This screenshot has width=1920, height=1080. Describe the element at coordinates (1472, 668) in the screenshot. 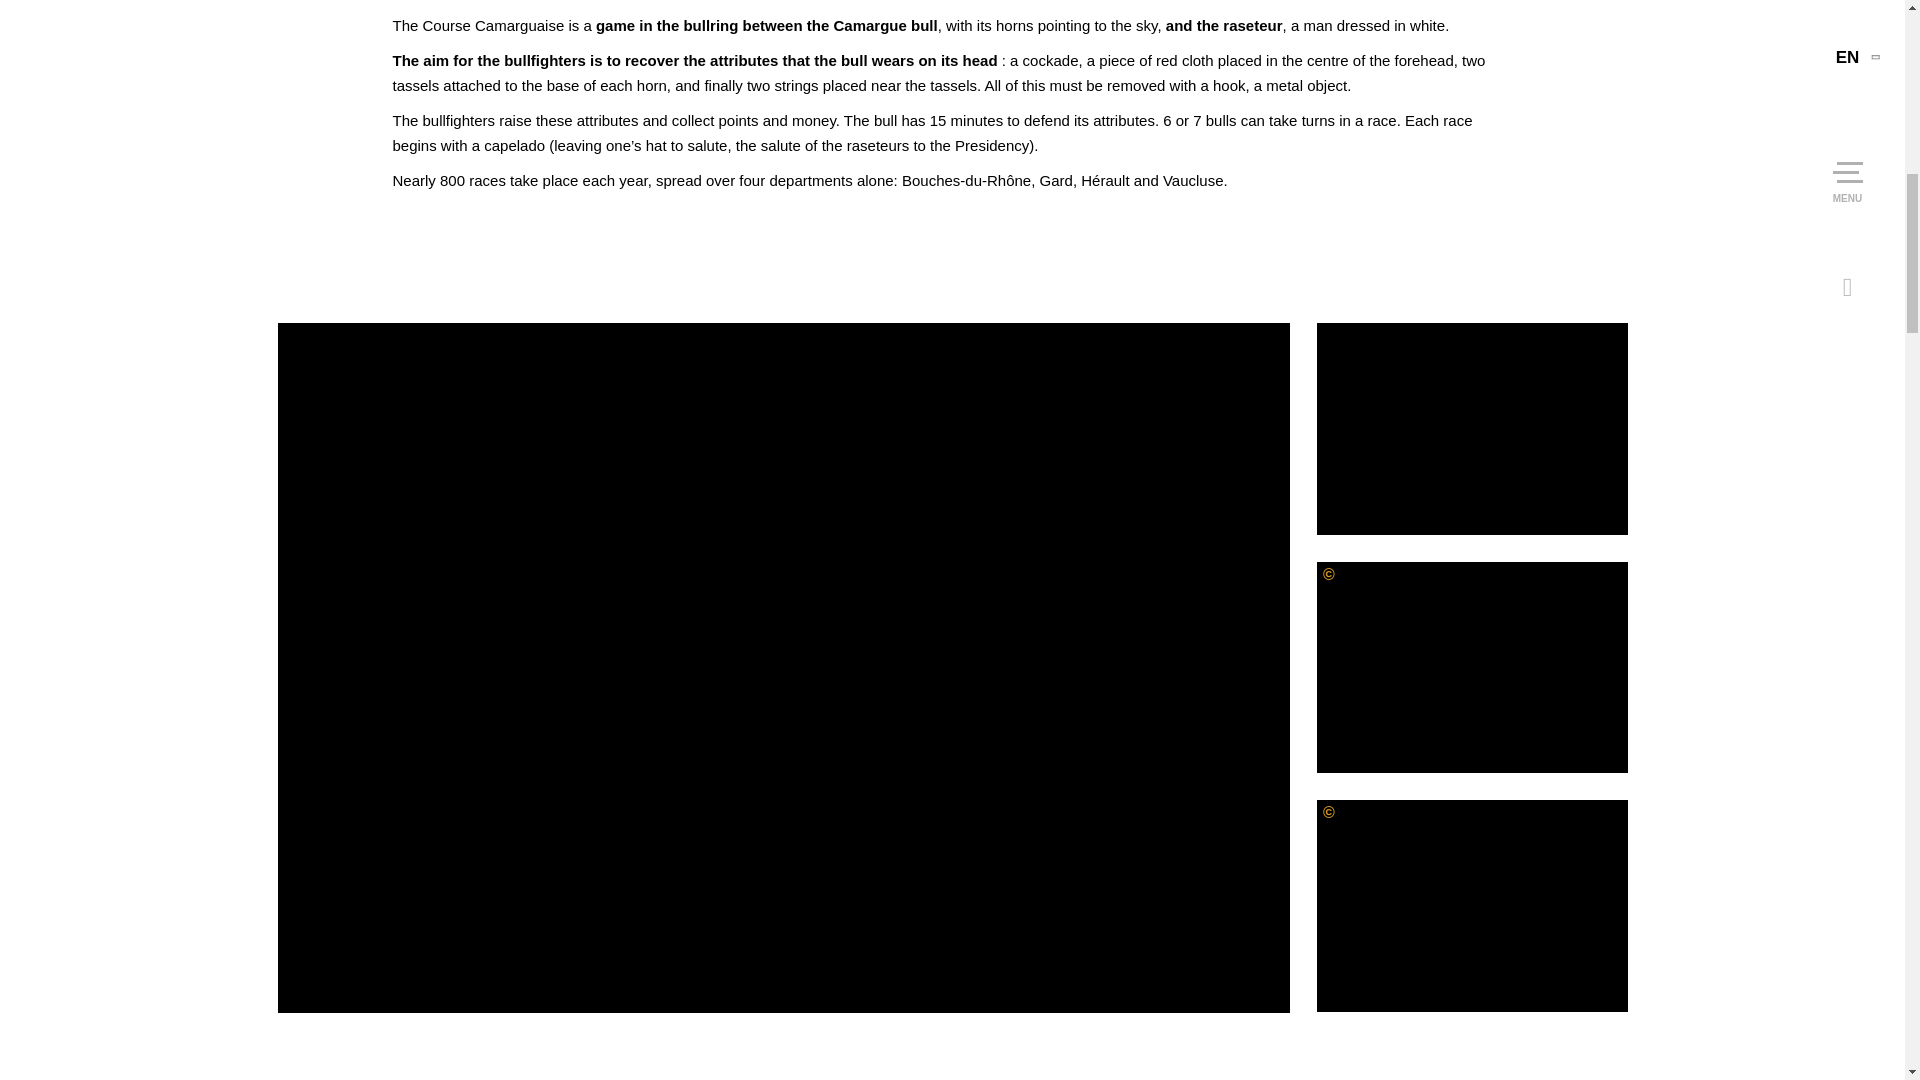

I see `OTI Alpilles en Provence` at that location.